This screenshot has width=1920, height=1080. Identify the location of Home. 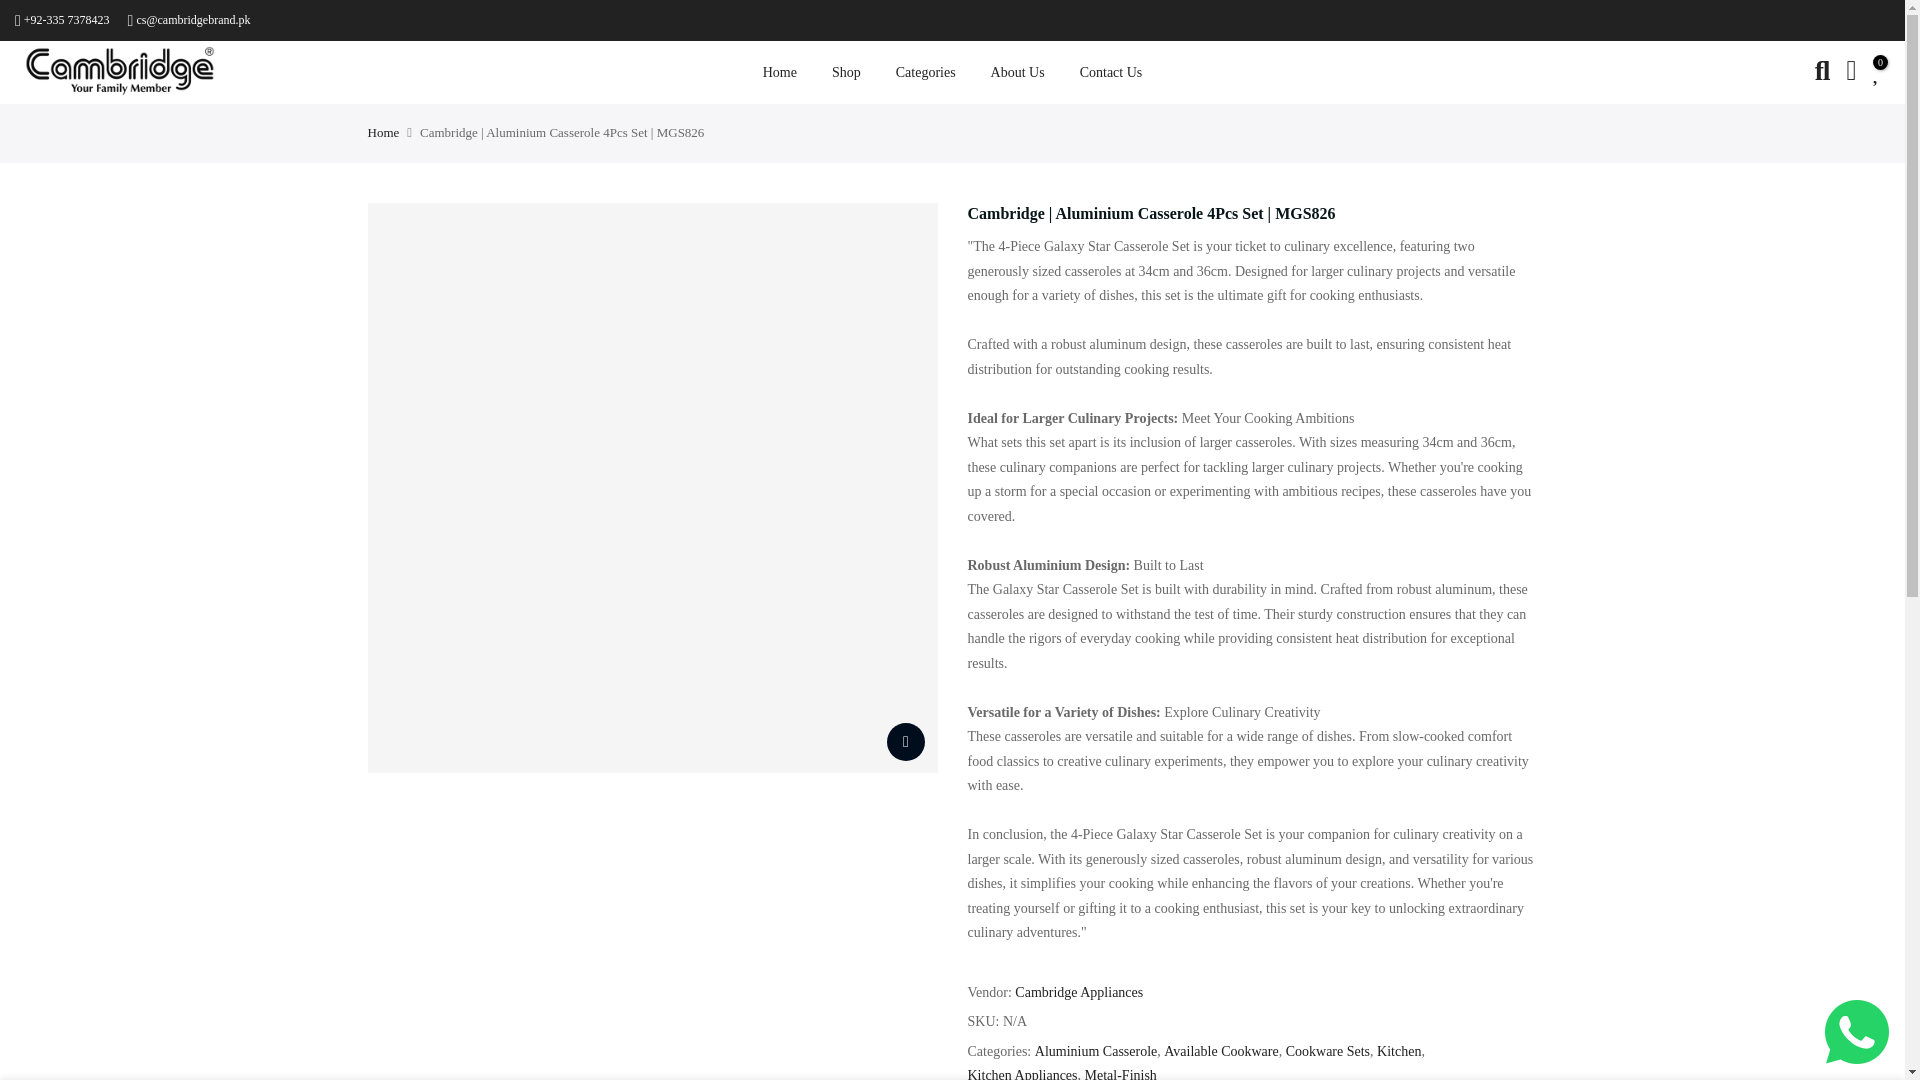
(779, 72).